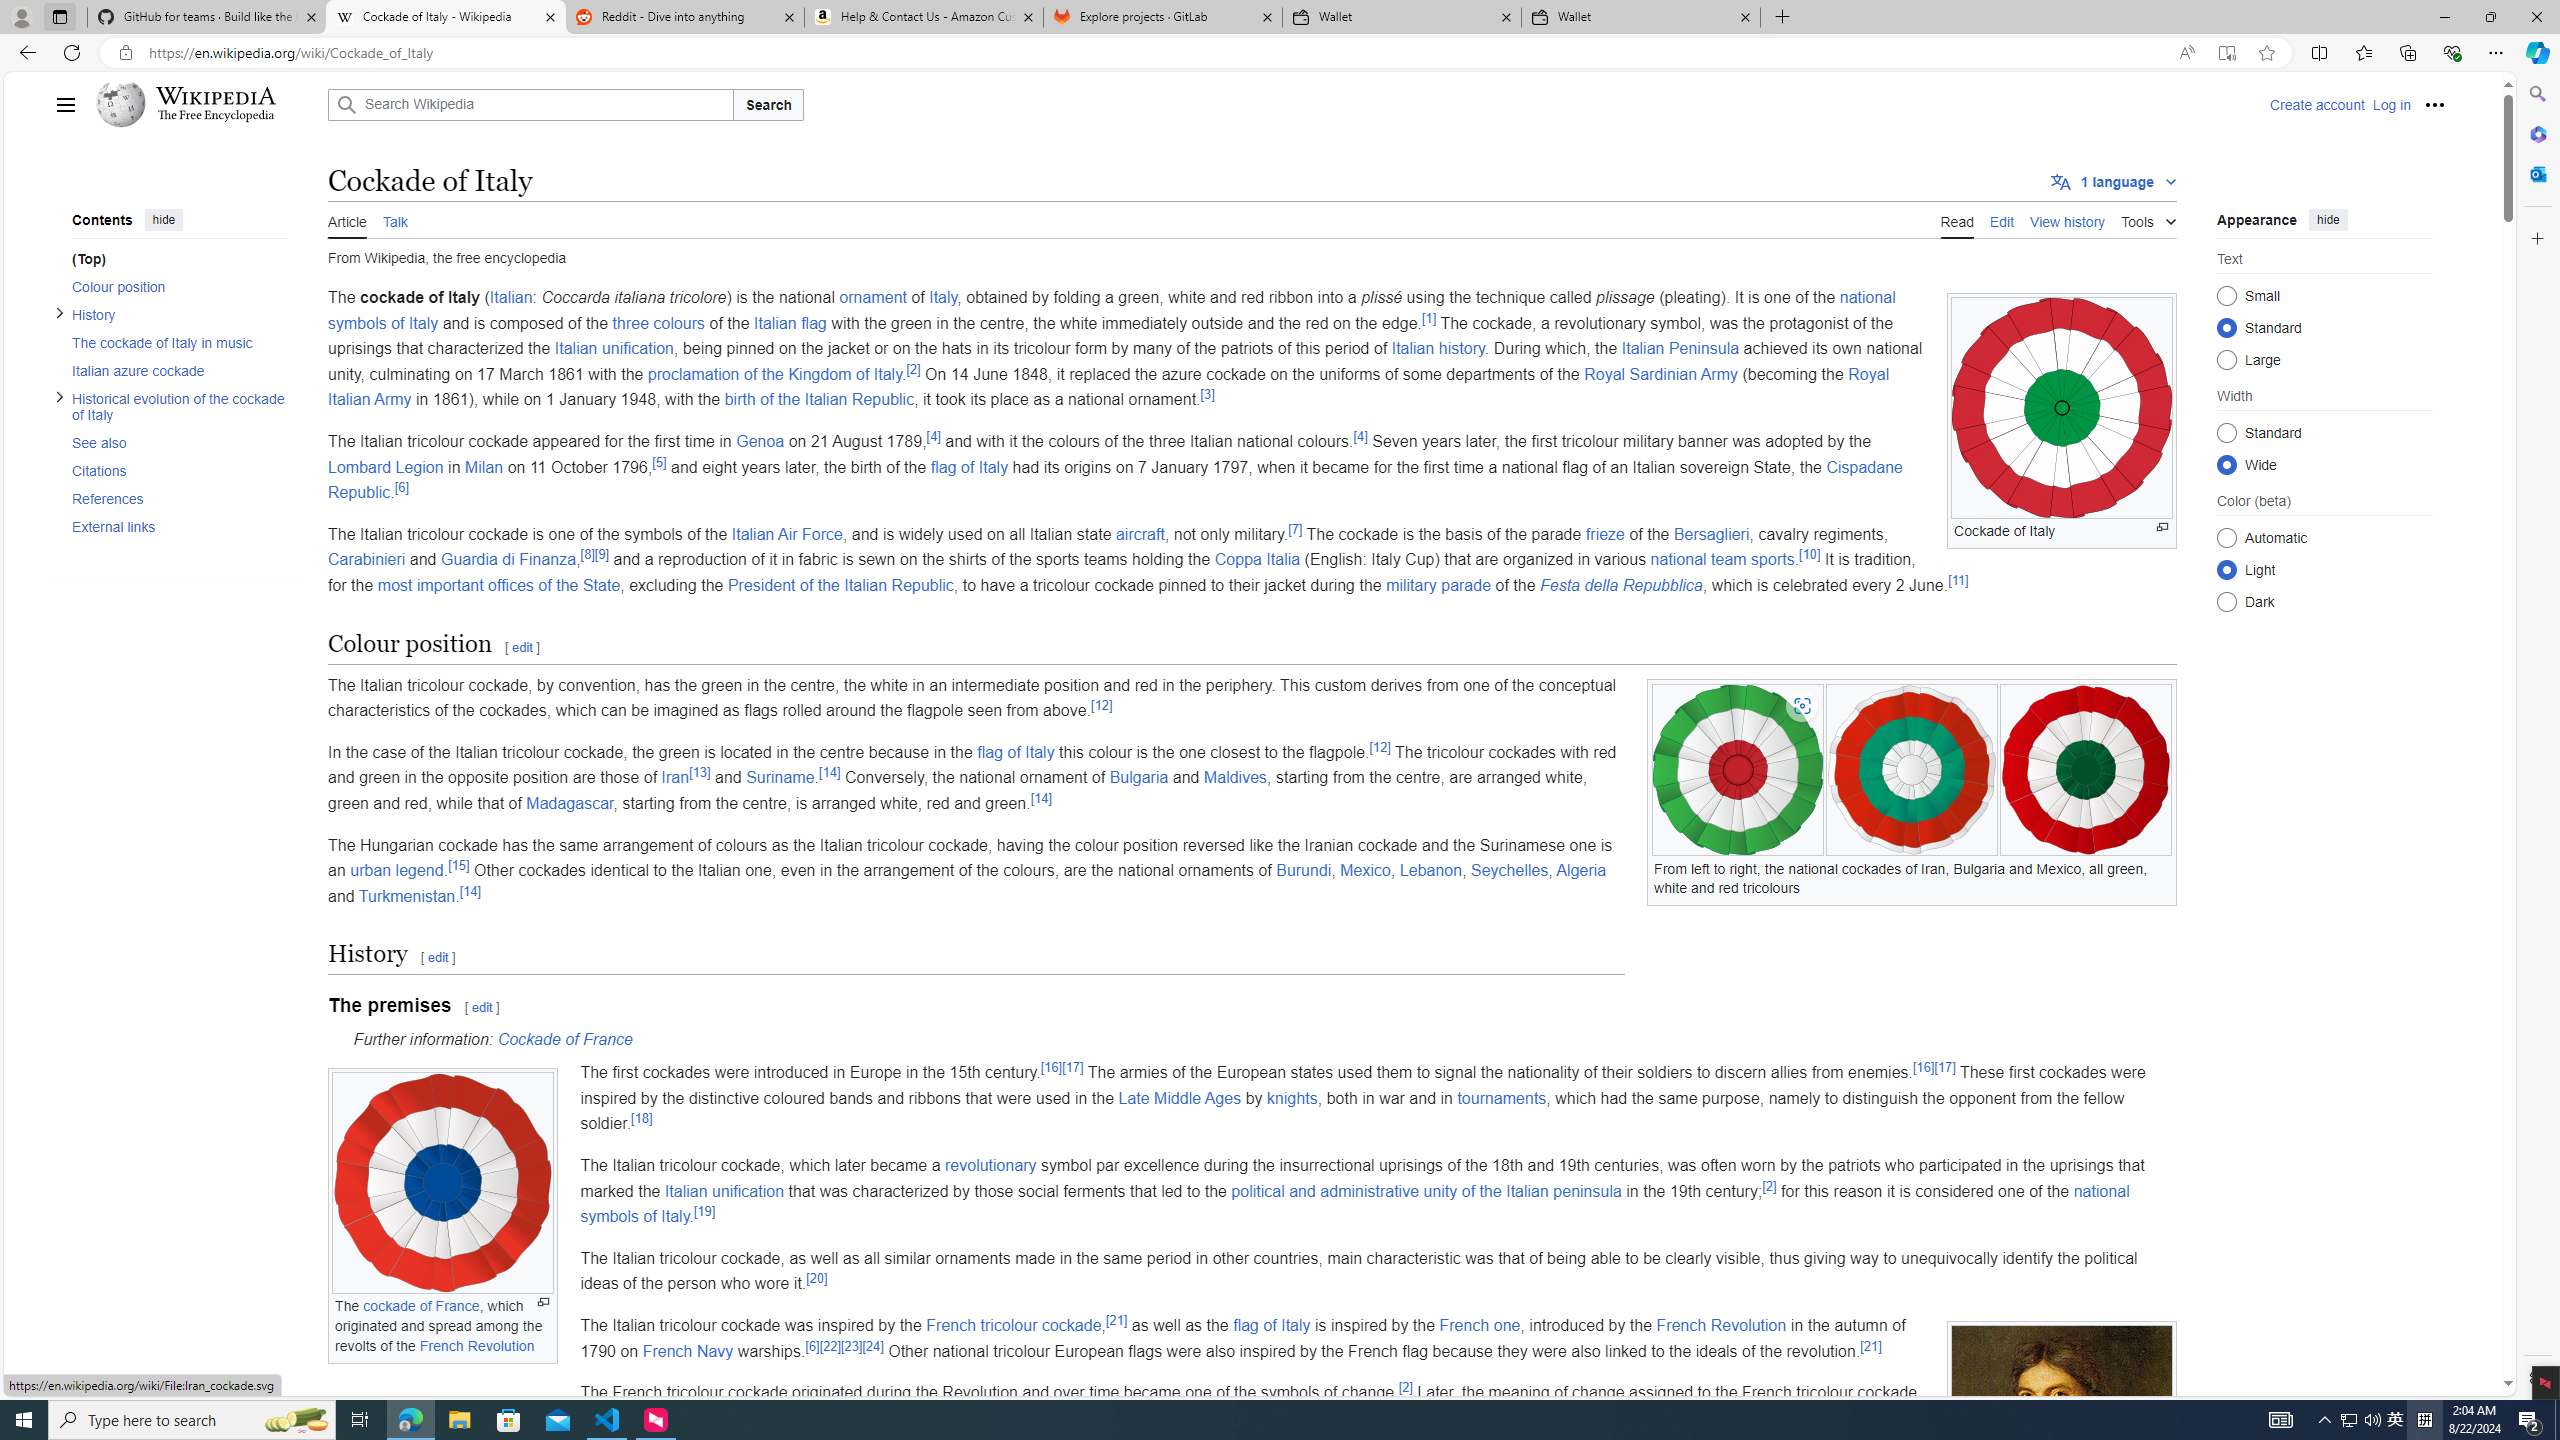  Describe the element at coordinates (1620, 584) in the screenshot. I see `Festa della Repubblica` at that location.